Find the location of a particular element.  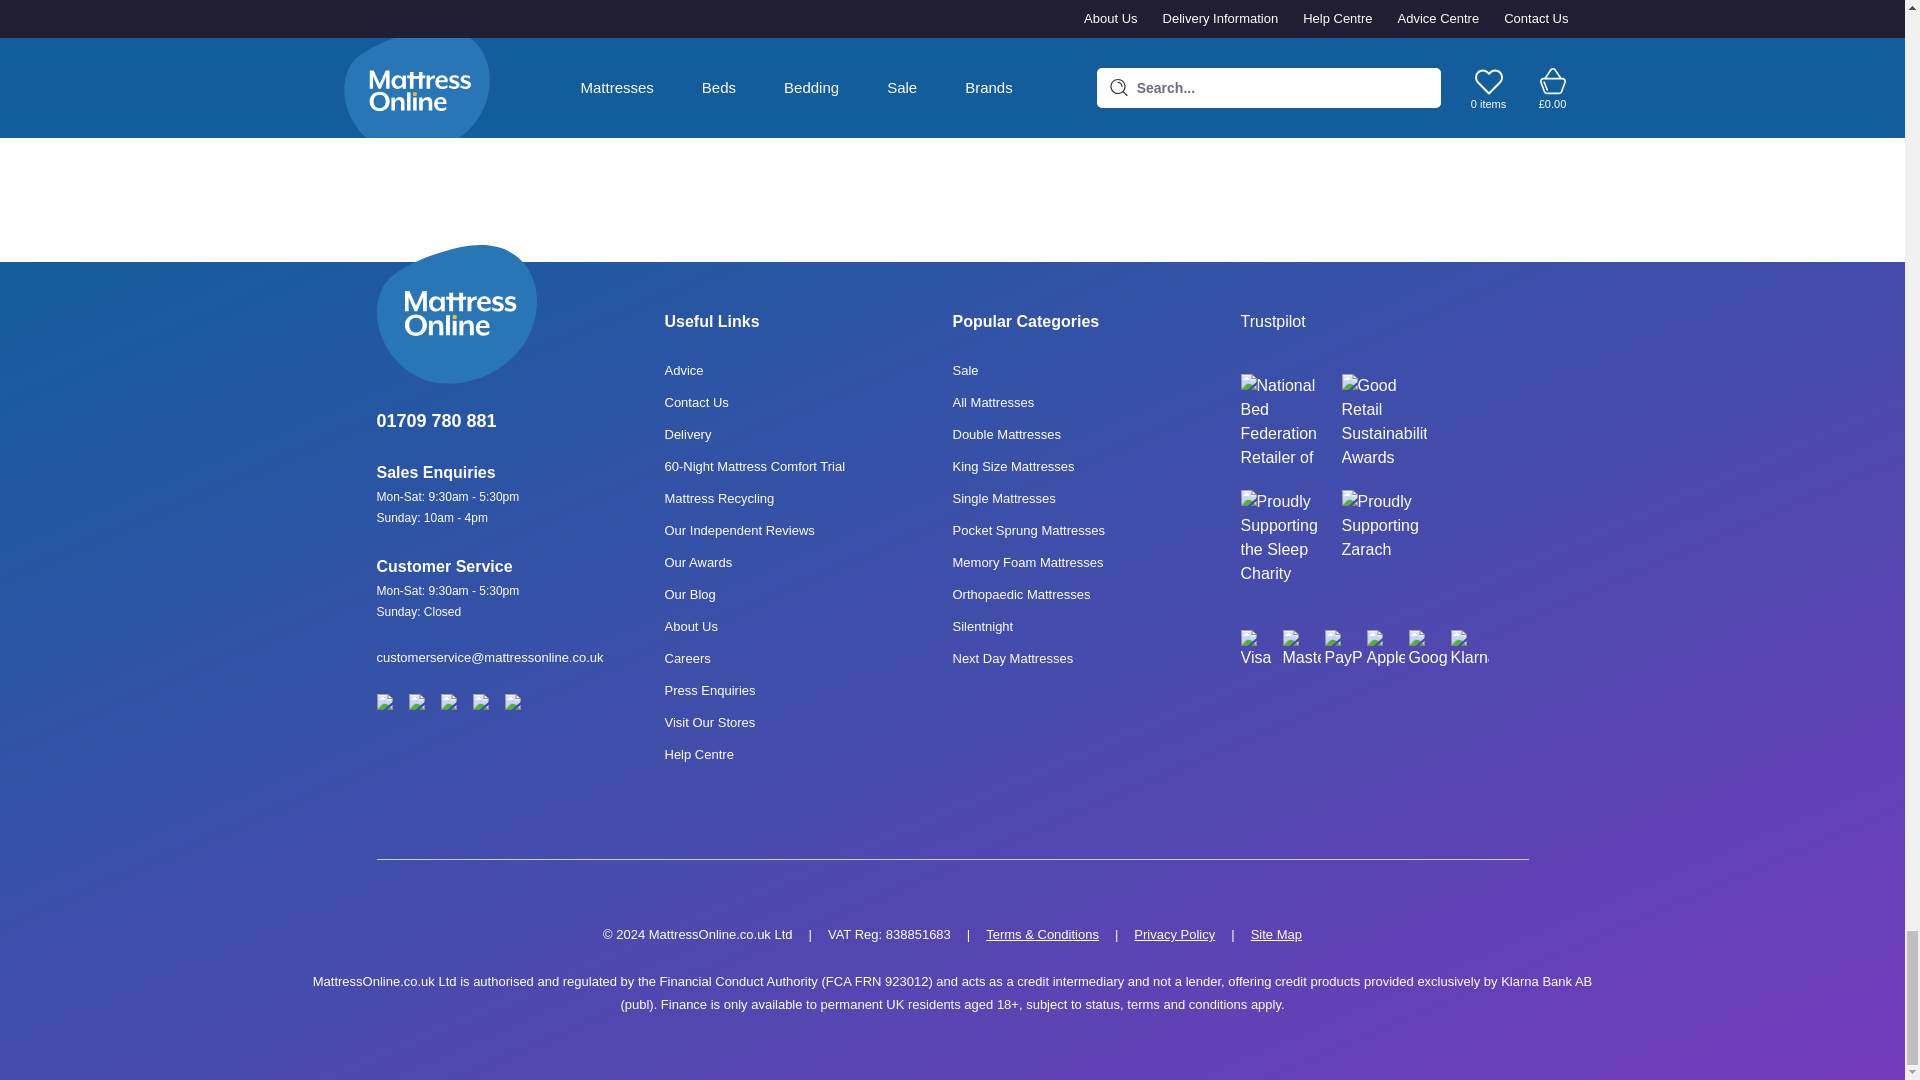

Go to Homepage is located at coordinates (520, 314).